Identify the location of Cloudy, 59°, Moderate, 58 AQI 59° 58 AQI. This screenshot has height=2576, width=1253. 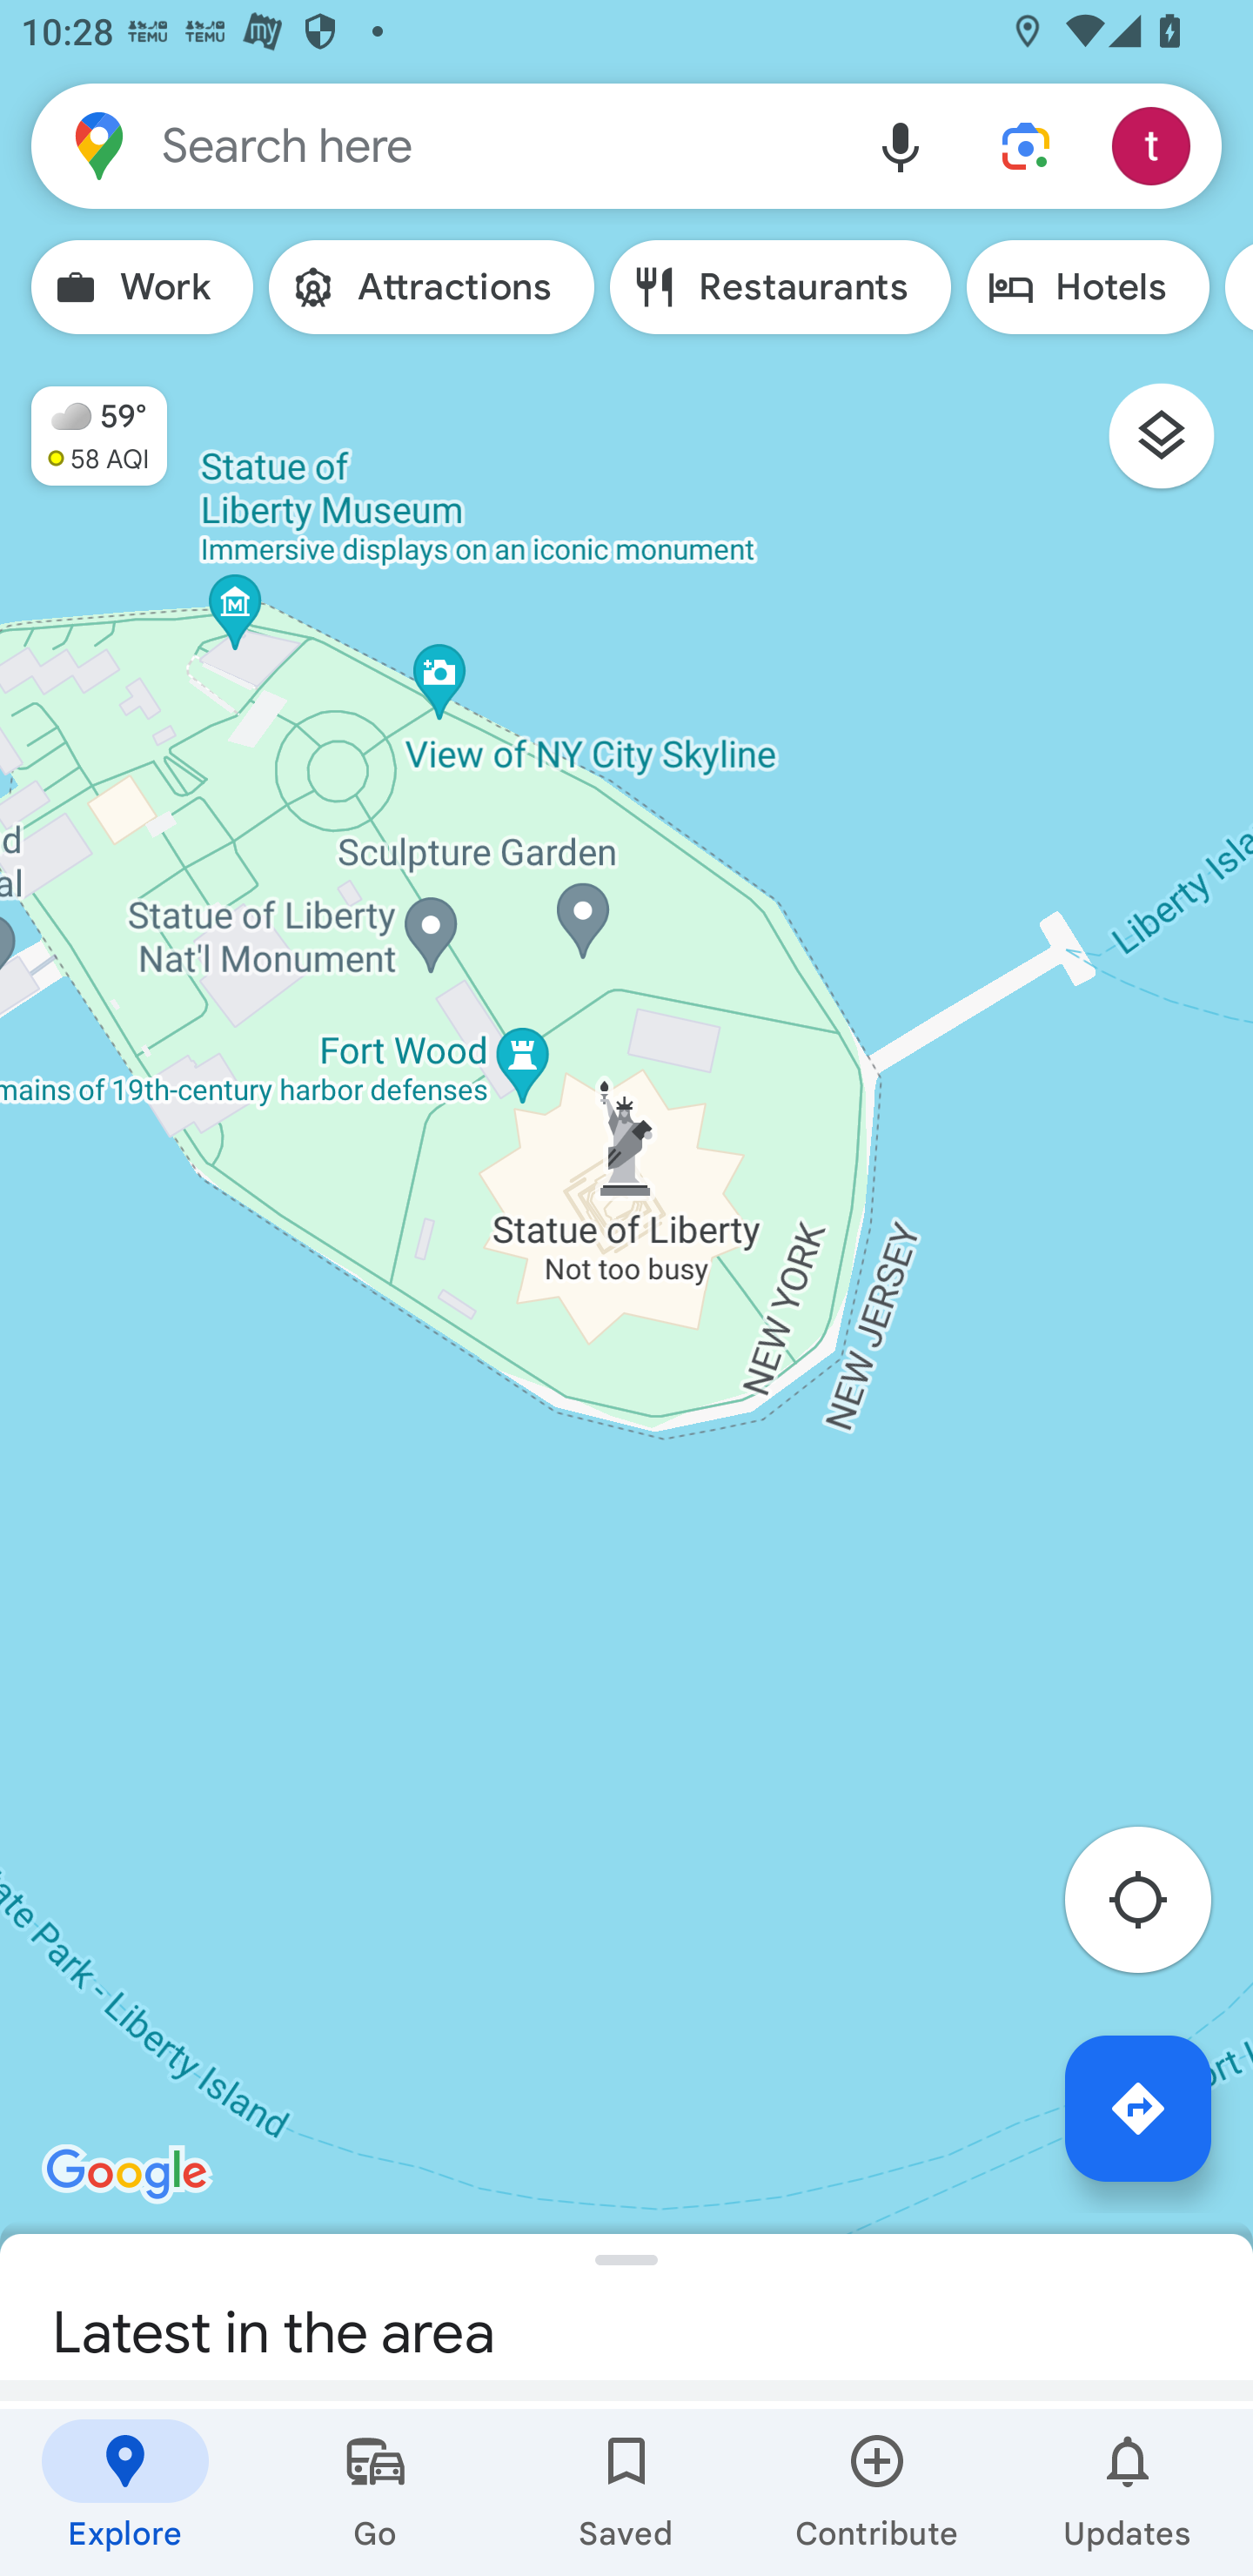
(84, 423).